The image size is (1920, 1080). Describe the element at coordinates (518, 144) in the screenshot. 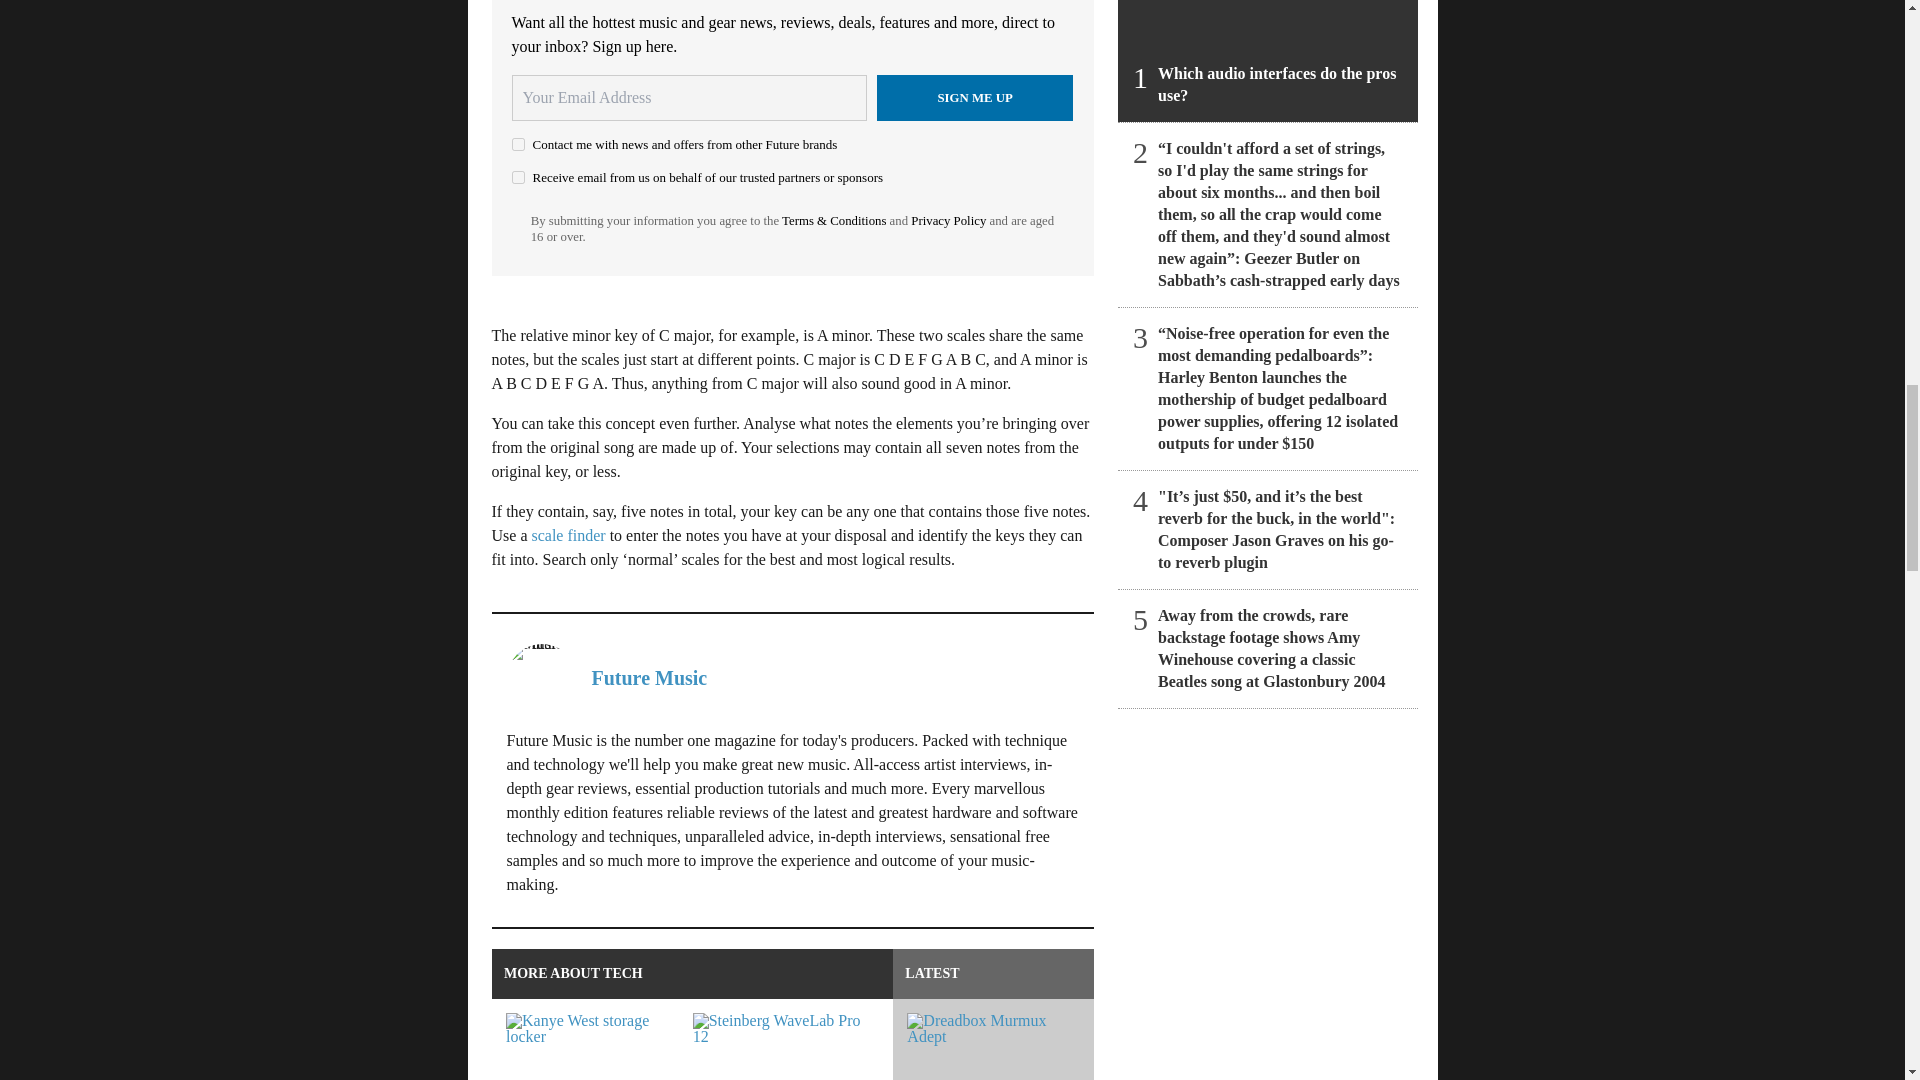

I see `on` at that location.